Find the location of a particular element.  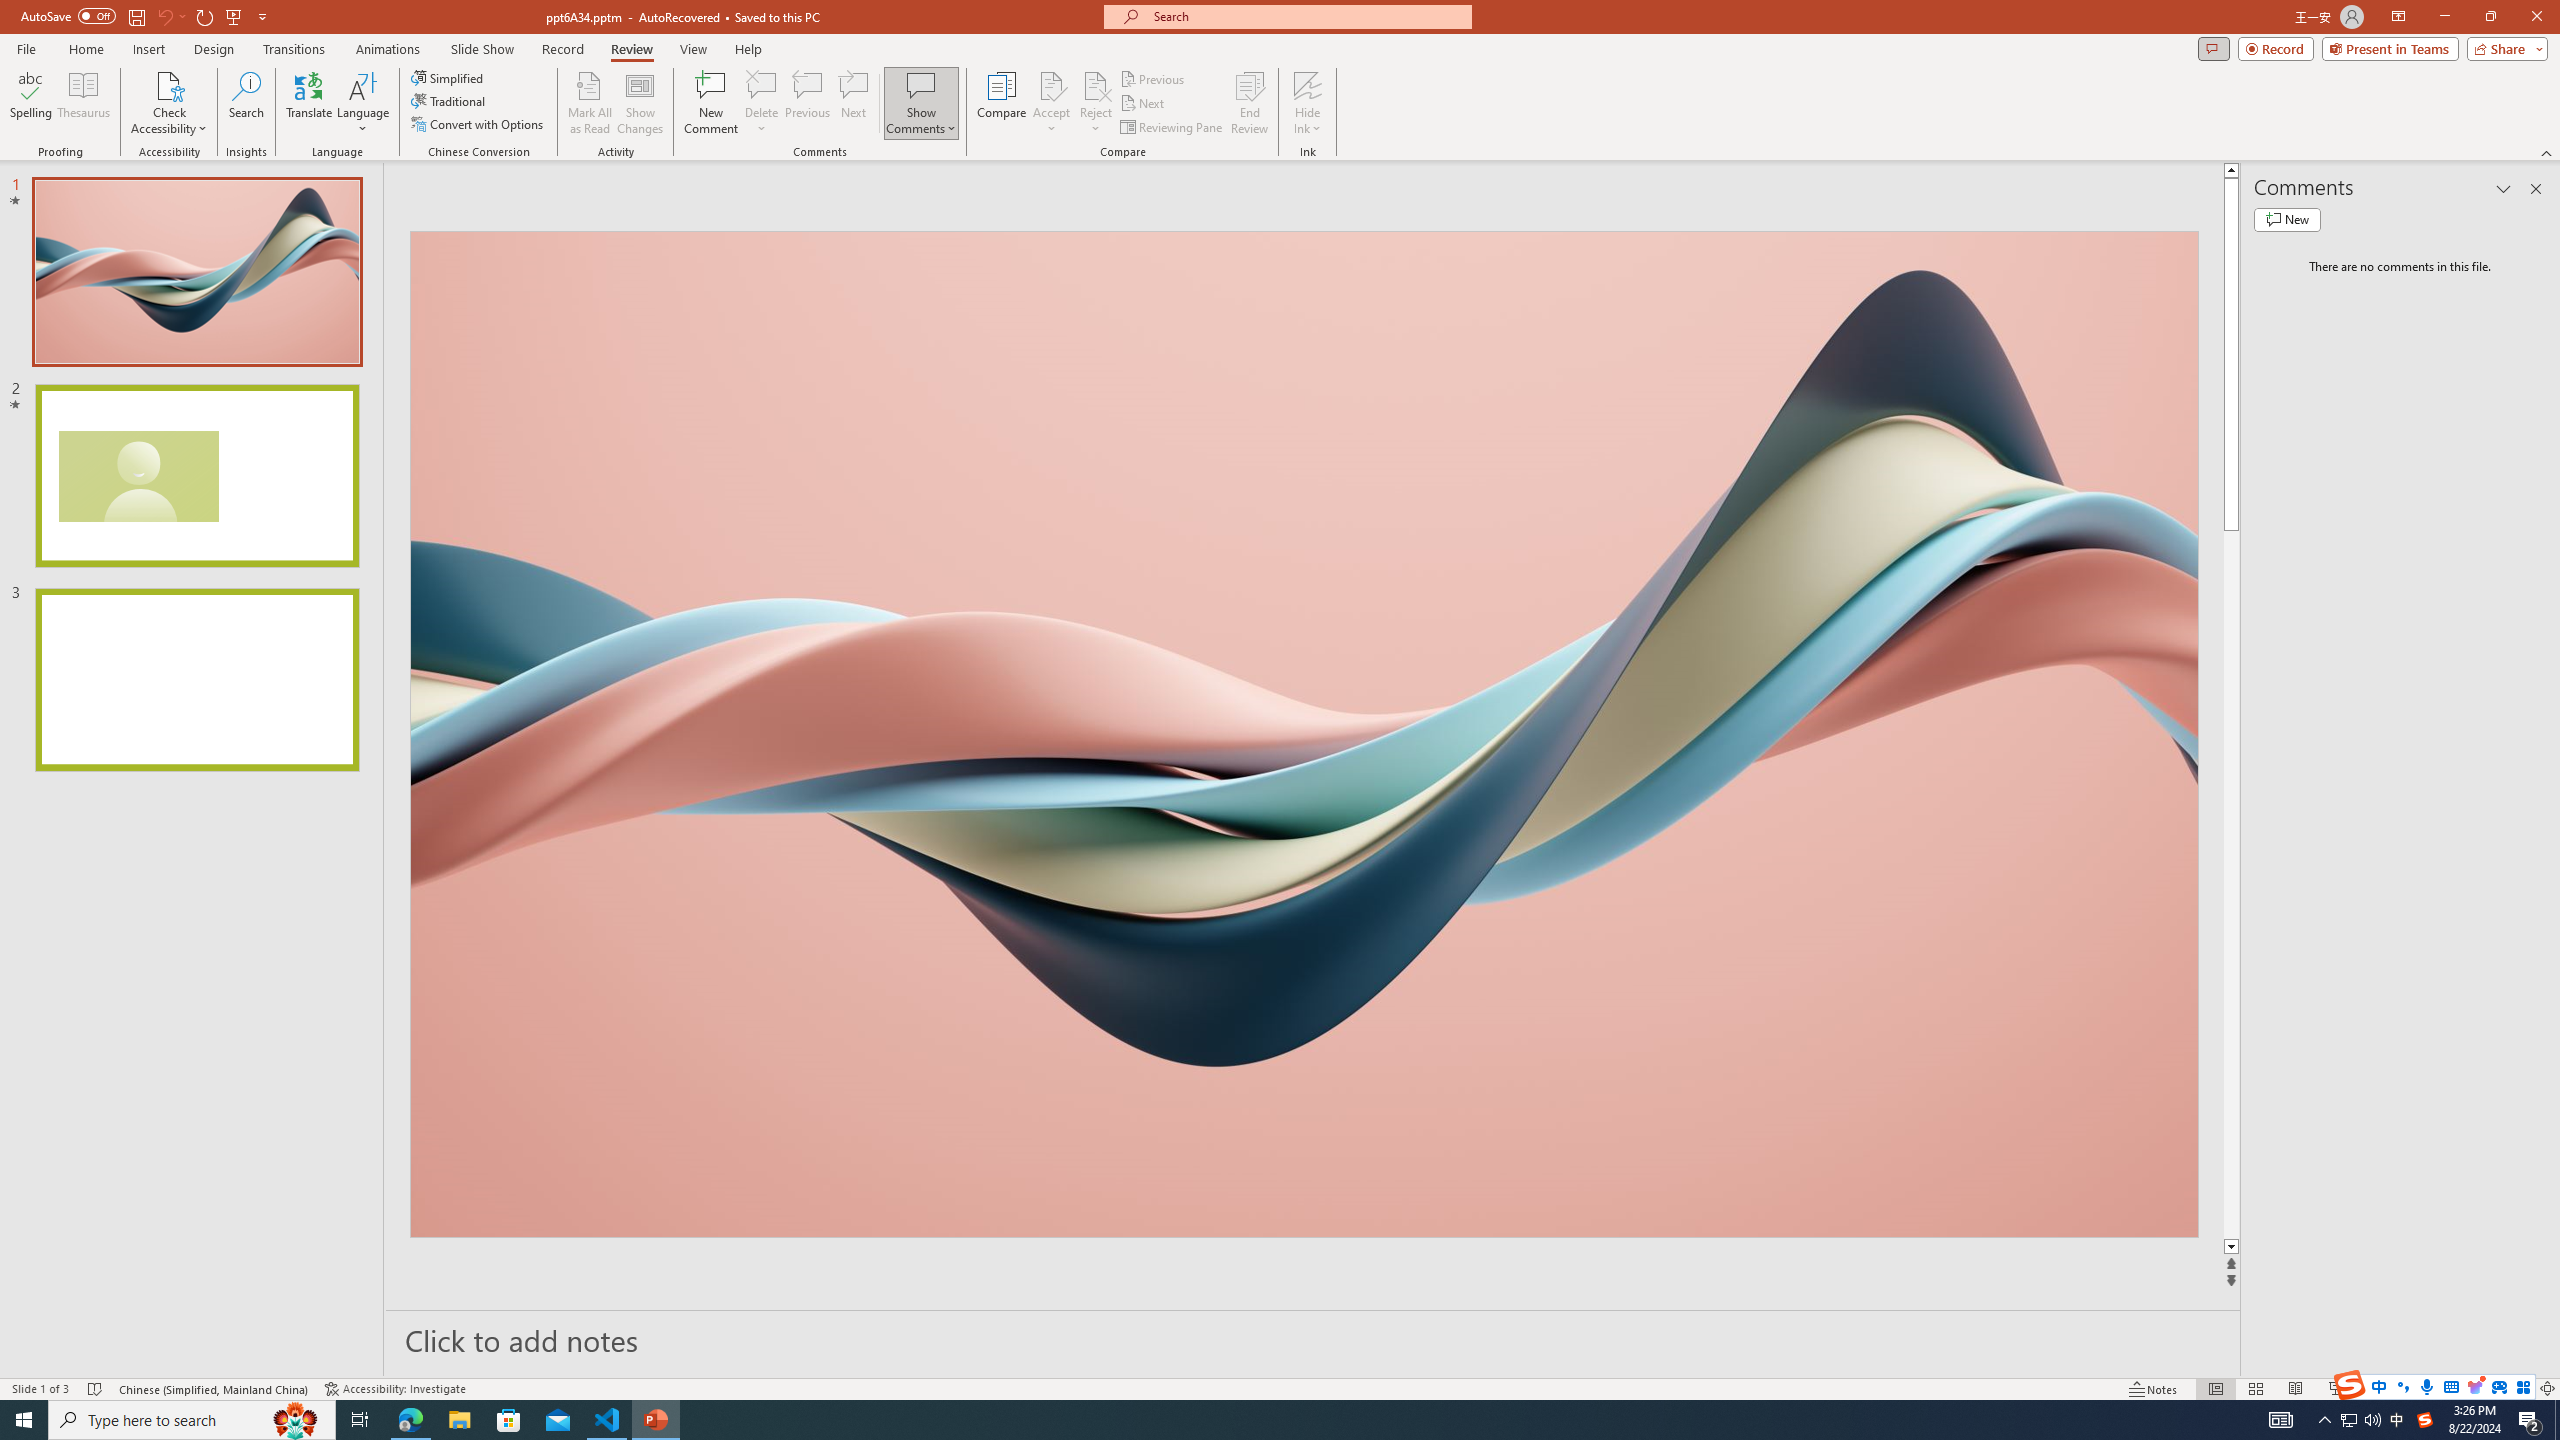

New Comment is located at coordinates (710, 103).